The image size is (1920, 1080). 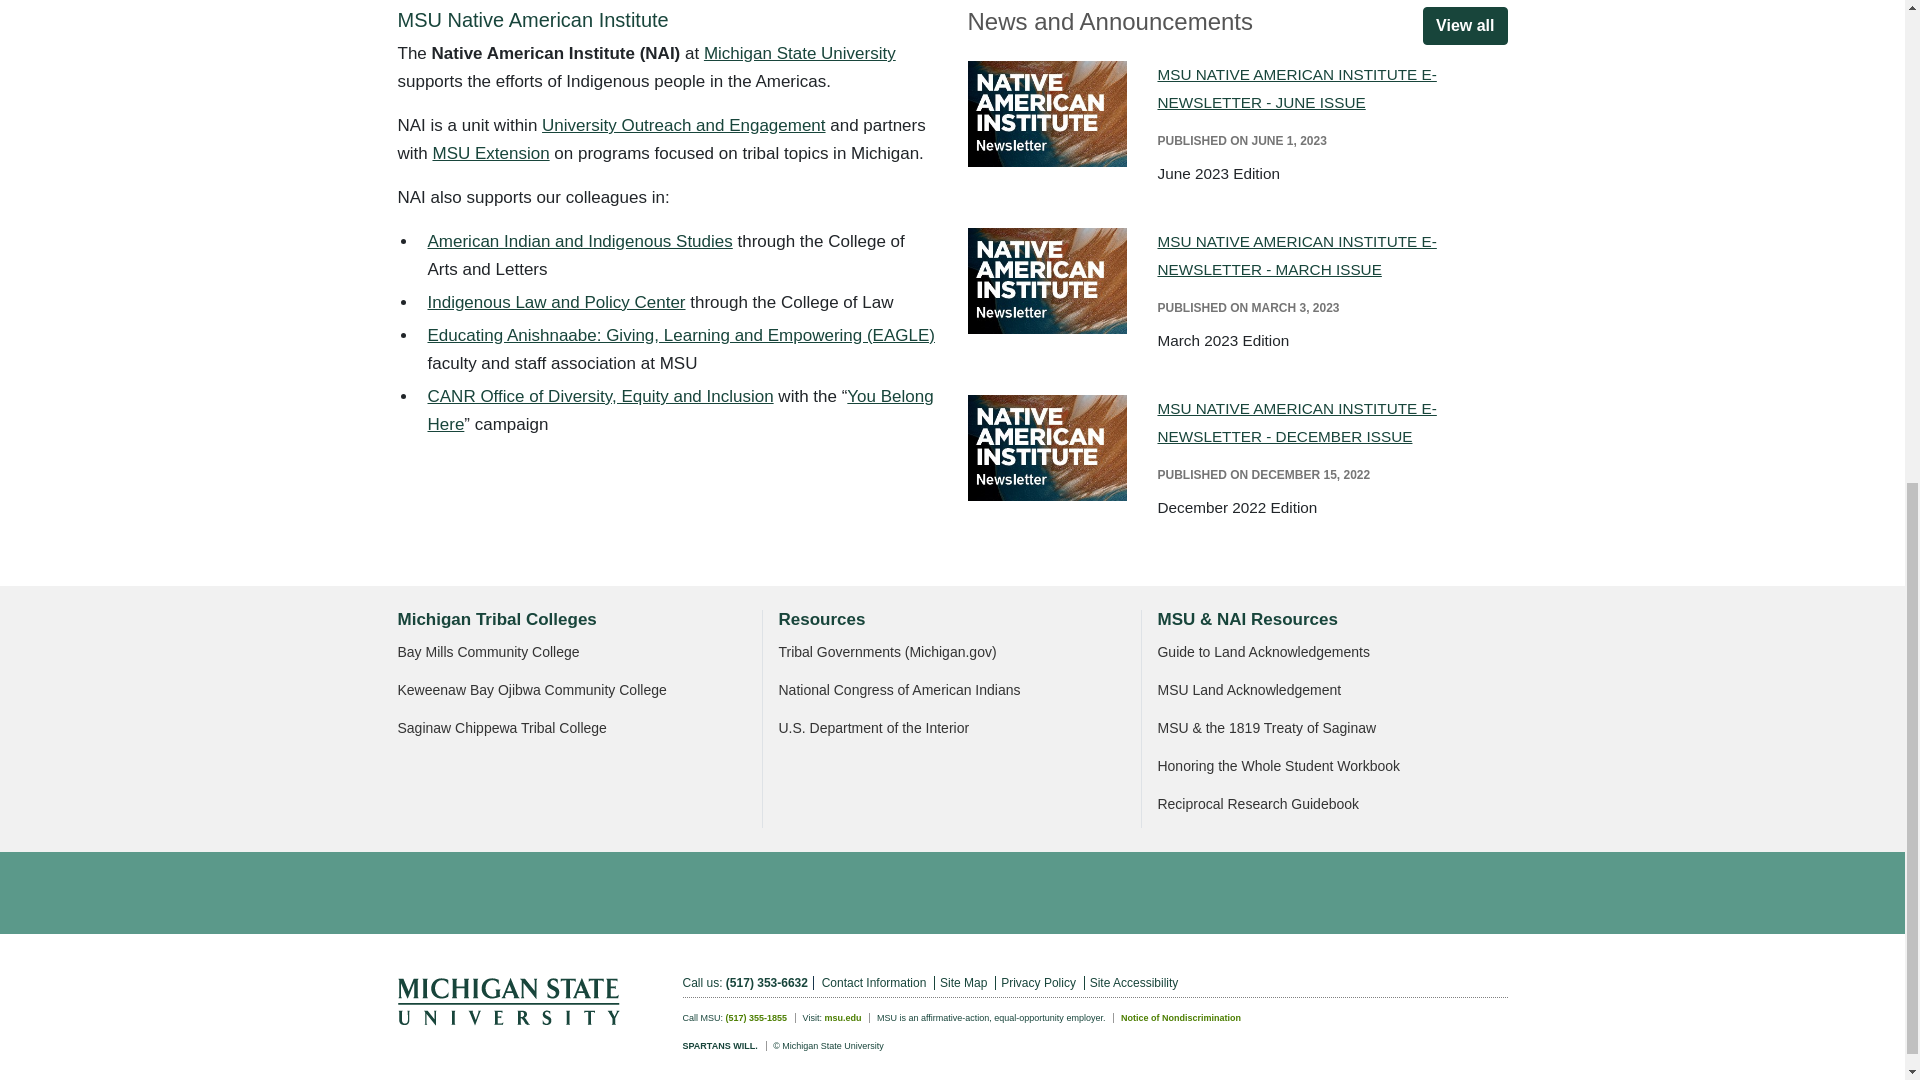 I want to click on Indigenous Law and Policy Center, so click(x=556, y=302).